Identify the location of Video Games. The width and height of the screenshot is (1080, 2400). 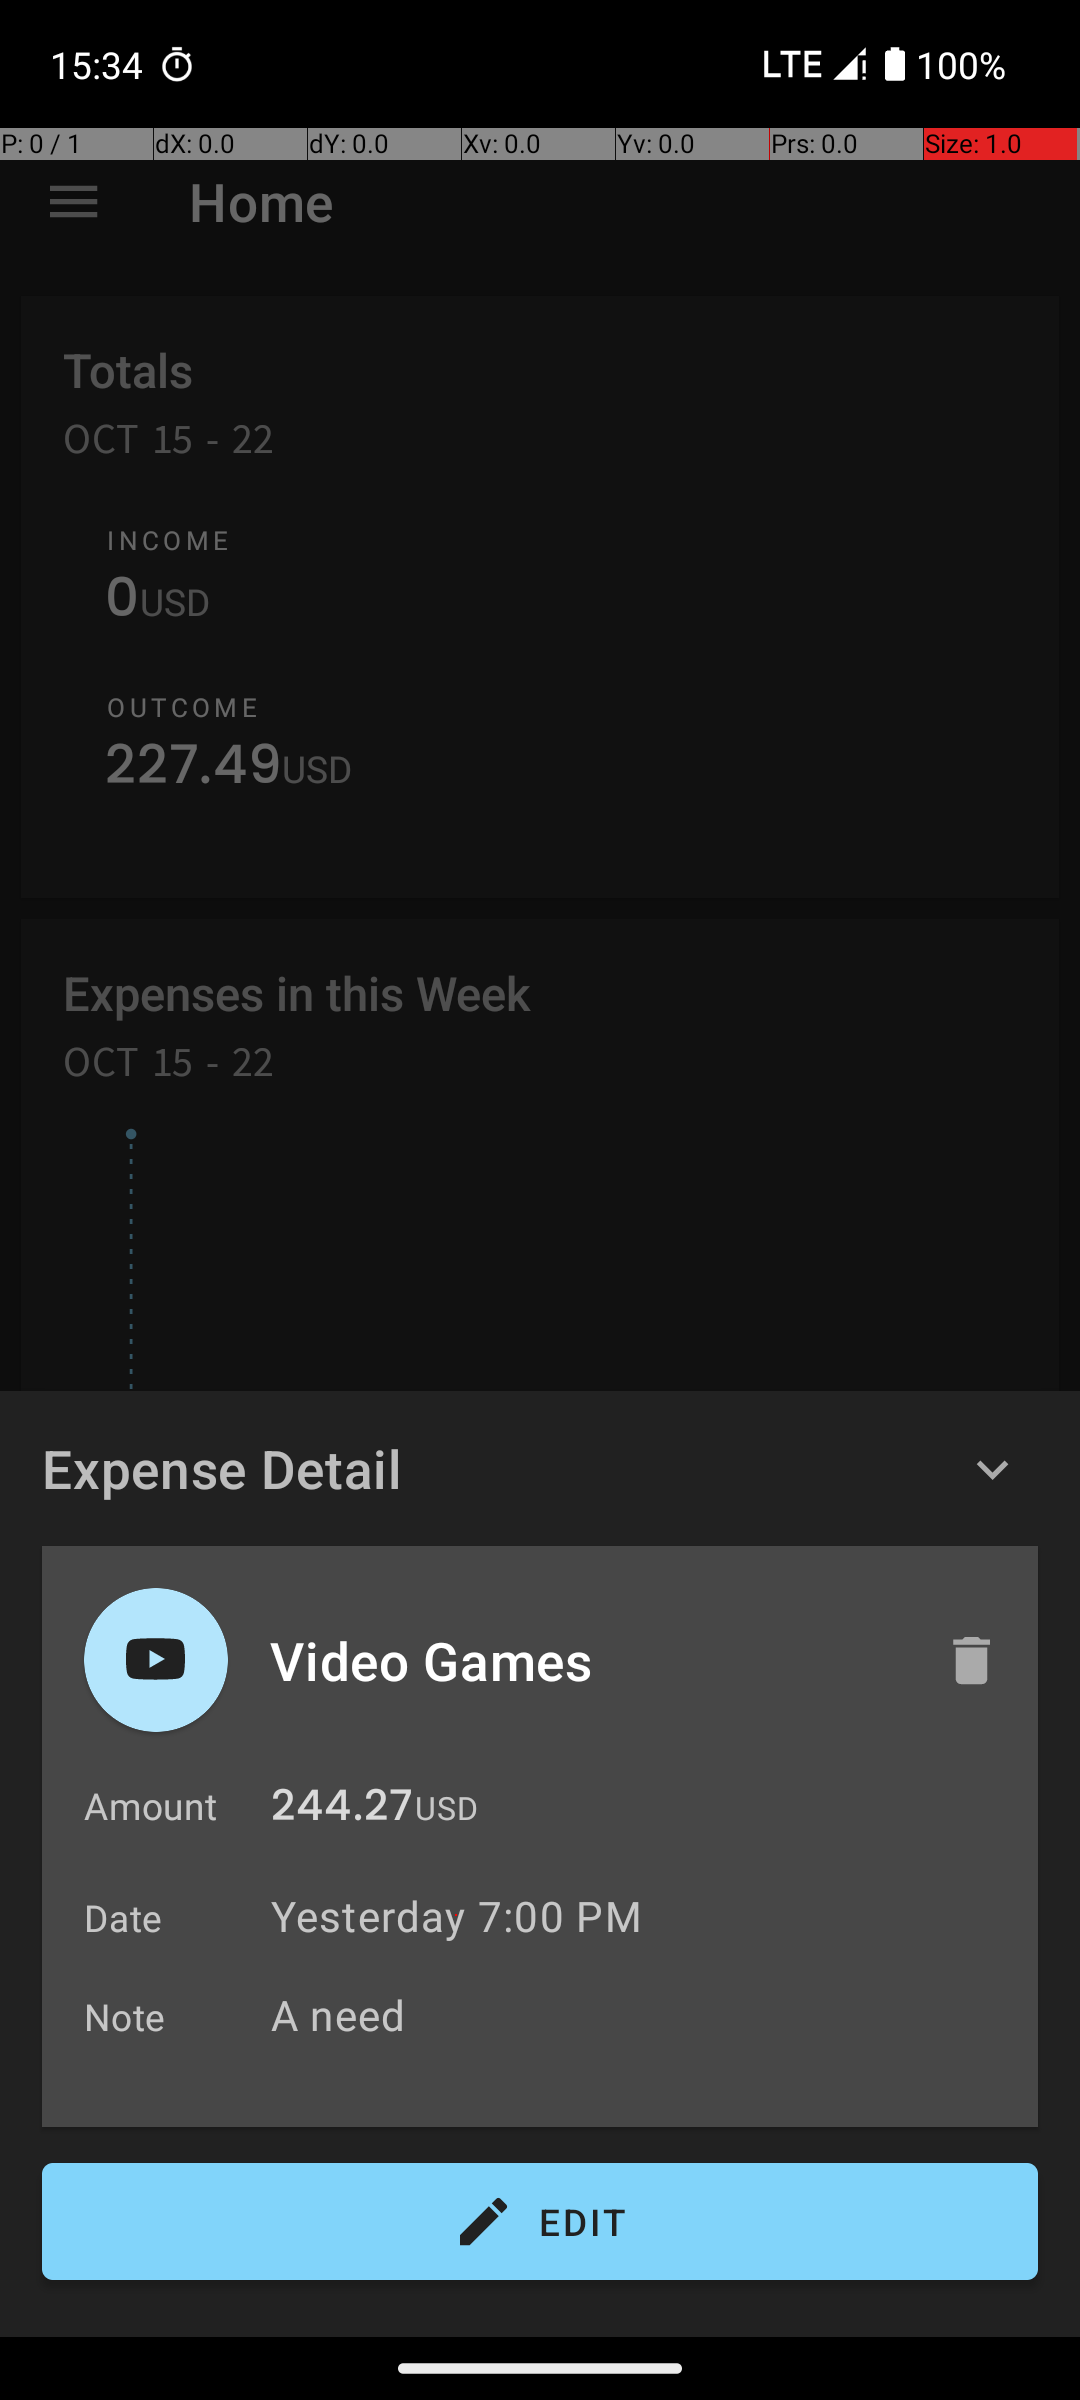
(587, 1660).